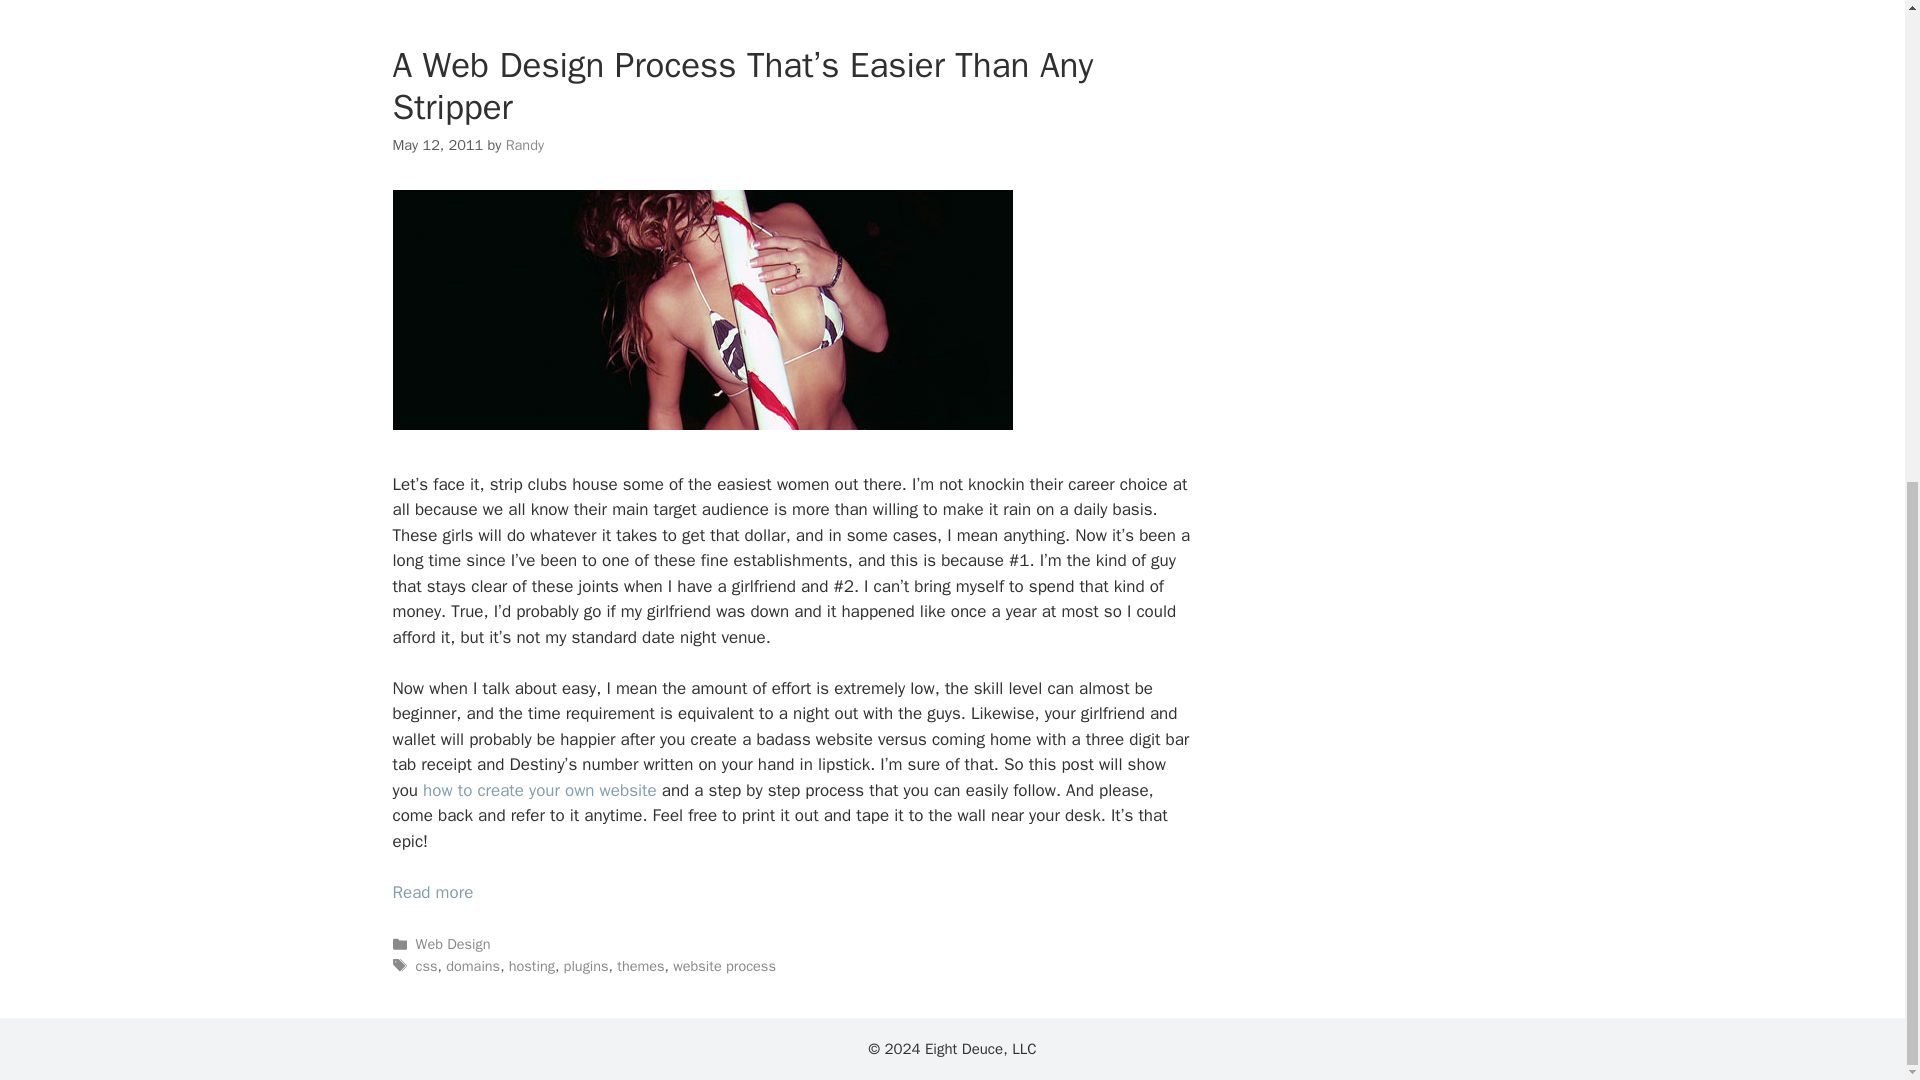  I want to click on View all posts by Randy, so click(524, 145).